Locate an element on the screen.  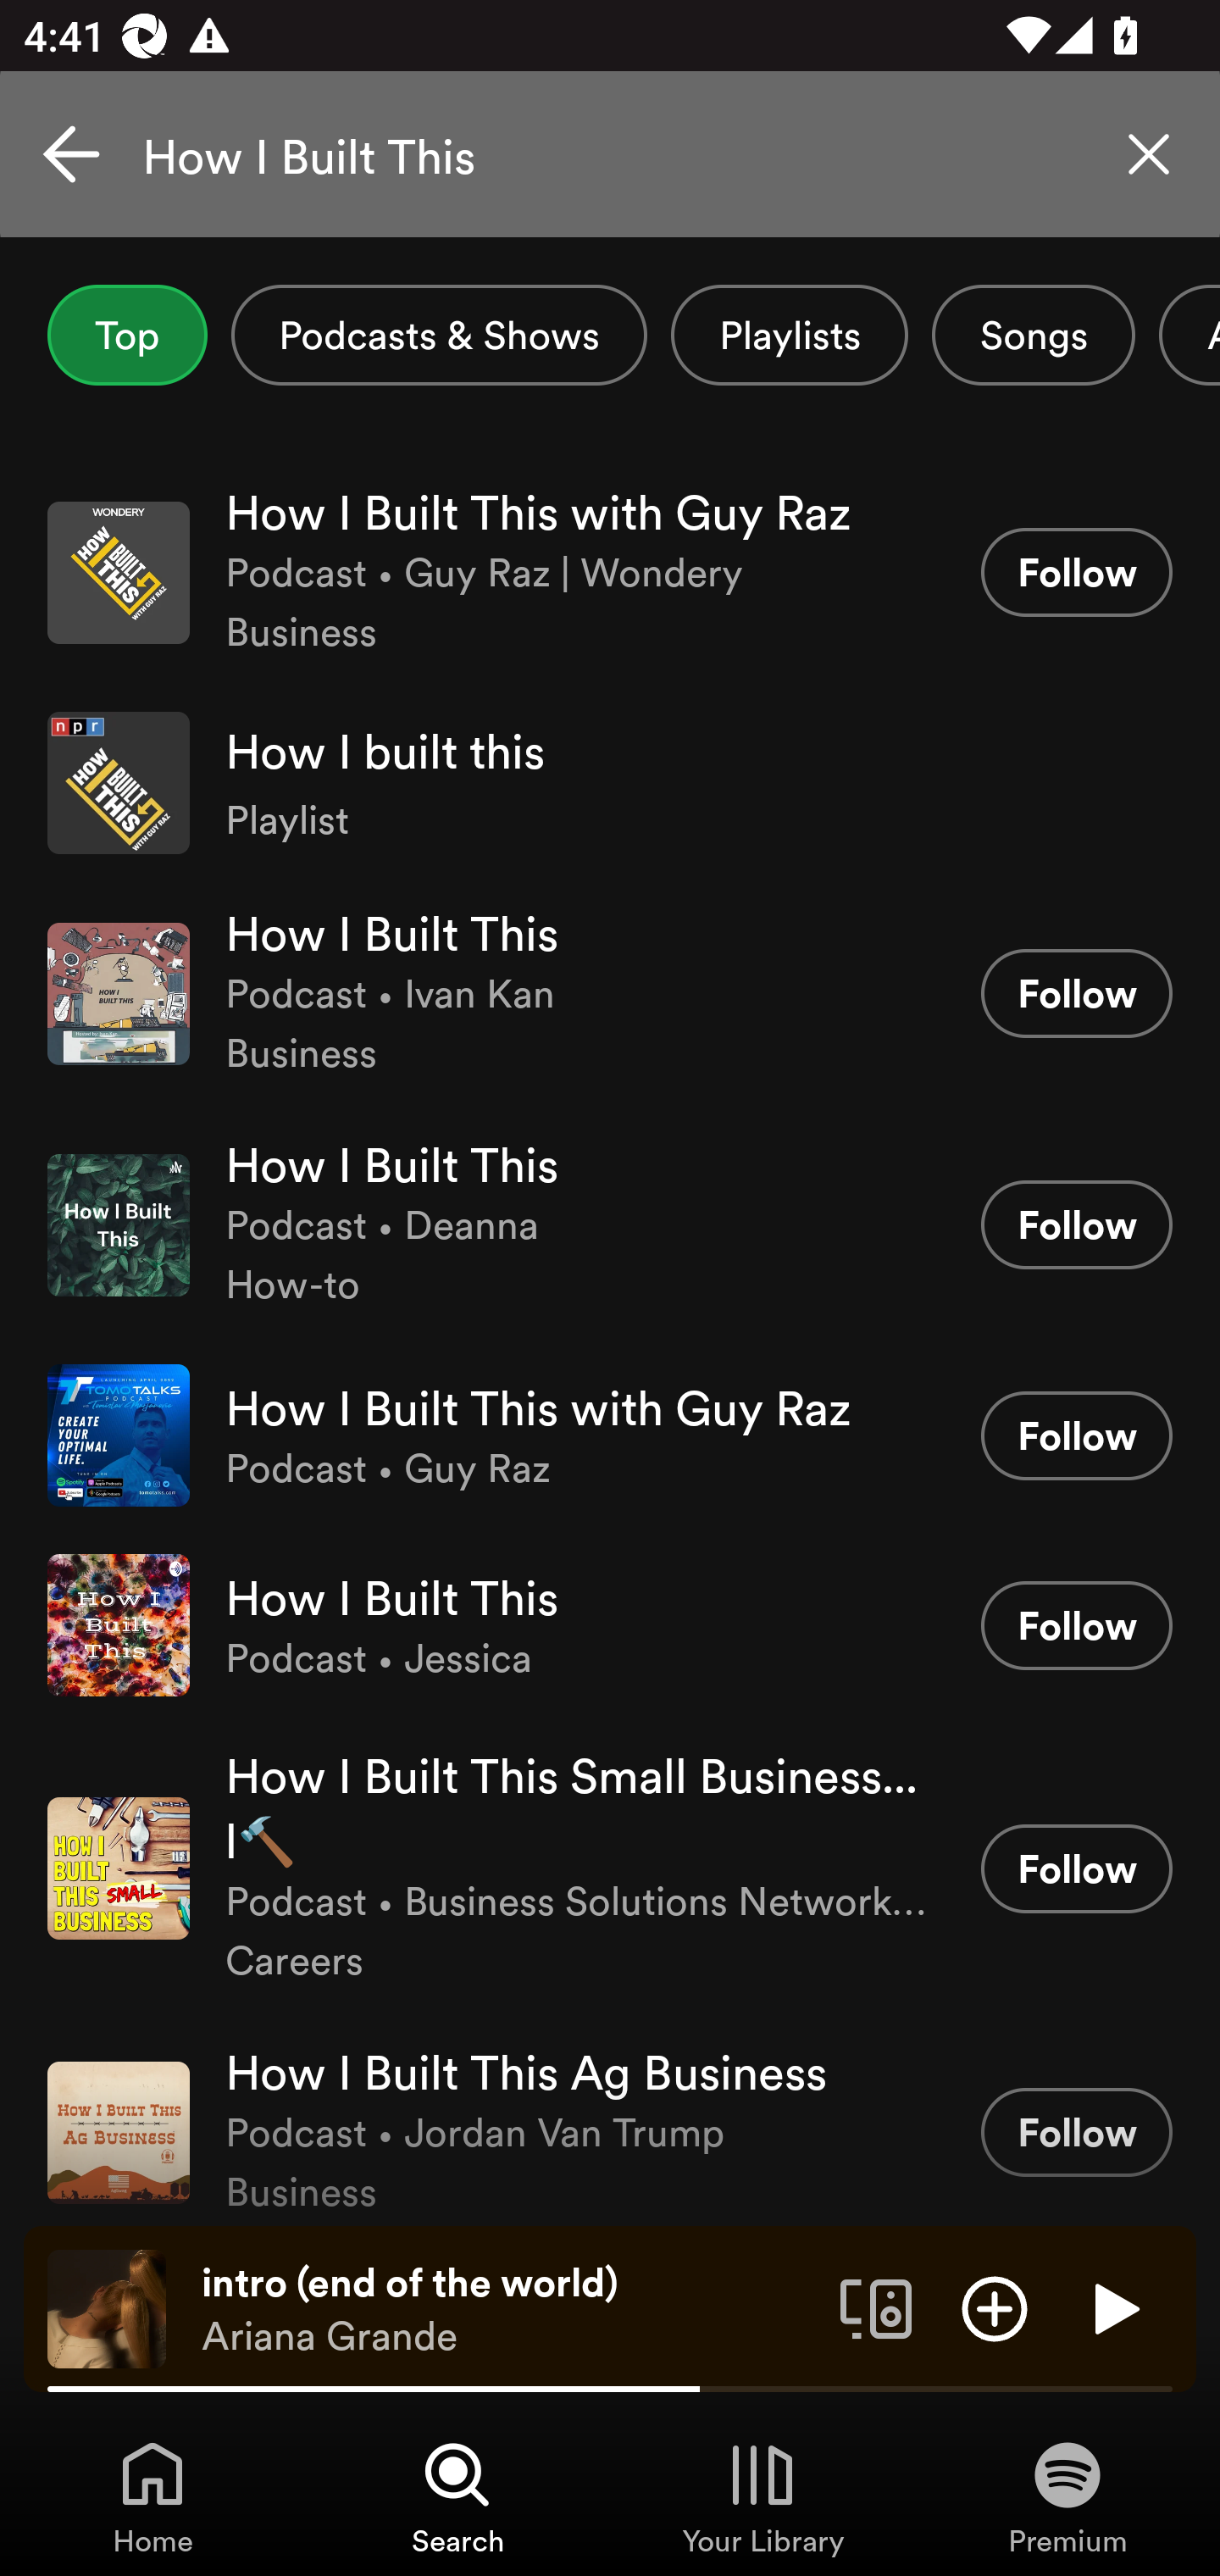
How I built this Playlist is located at coordinates (610, 783).